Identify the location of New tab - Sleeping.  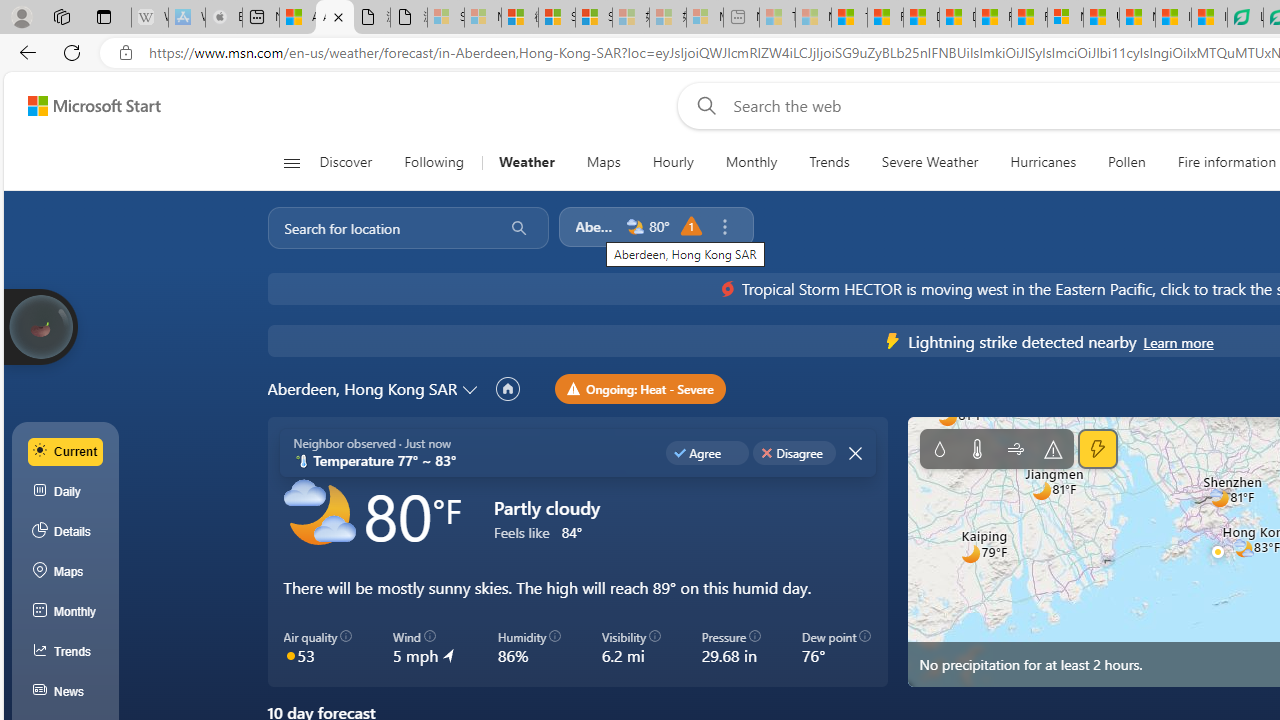
(742, 18).